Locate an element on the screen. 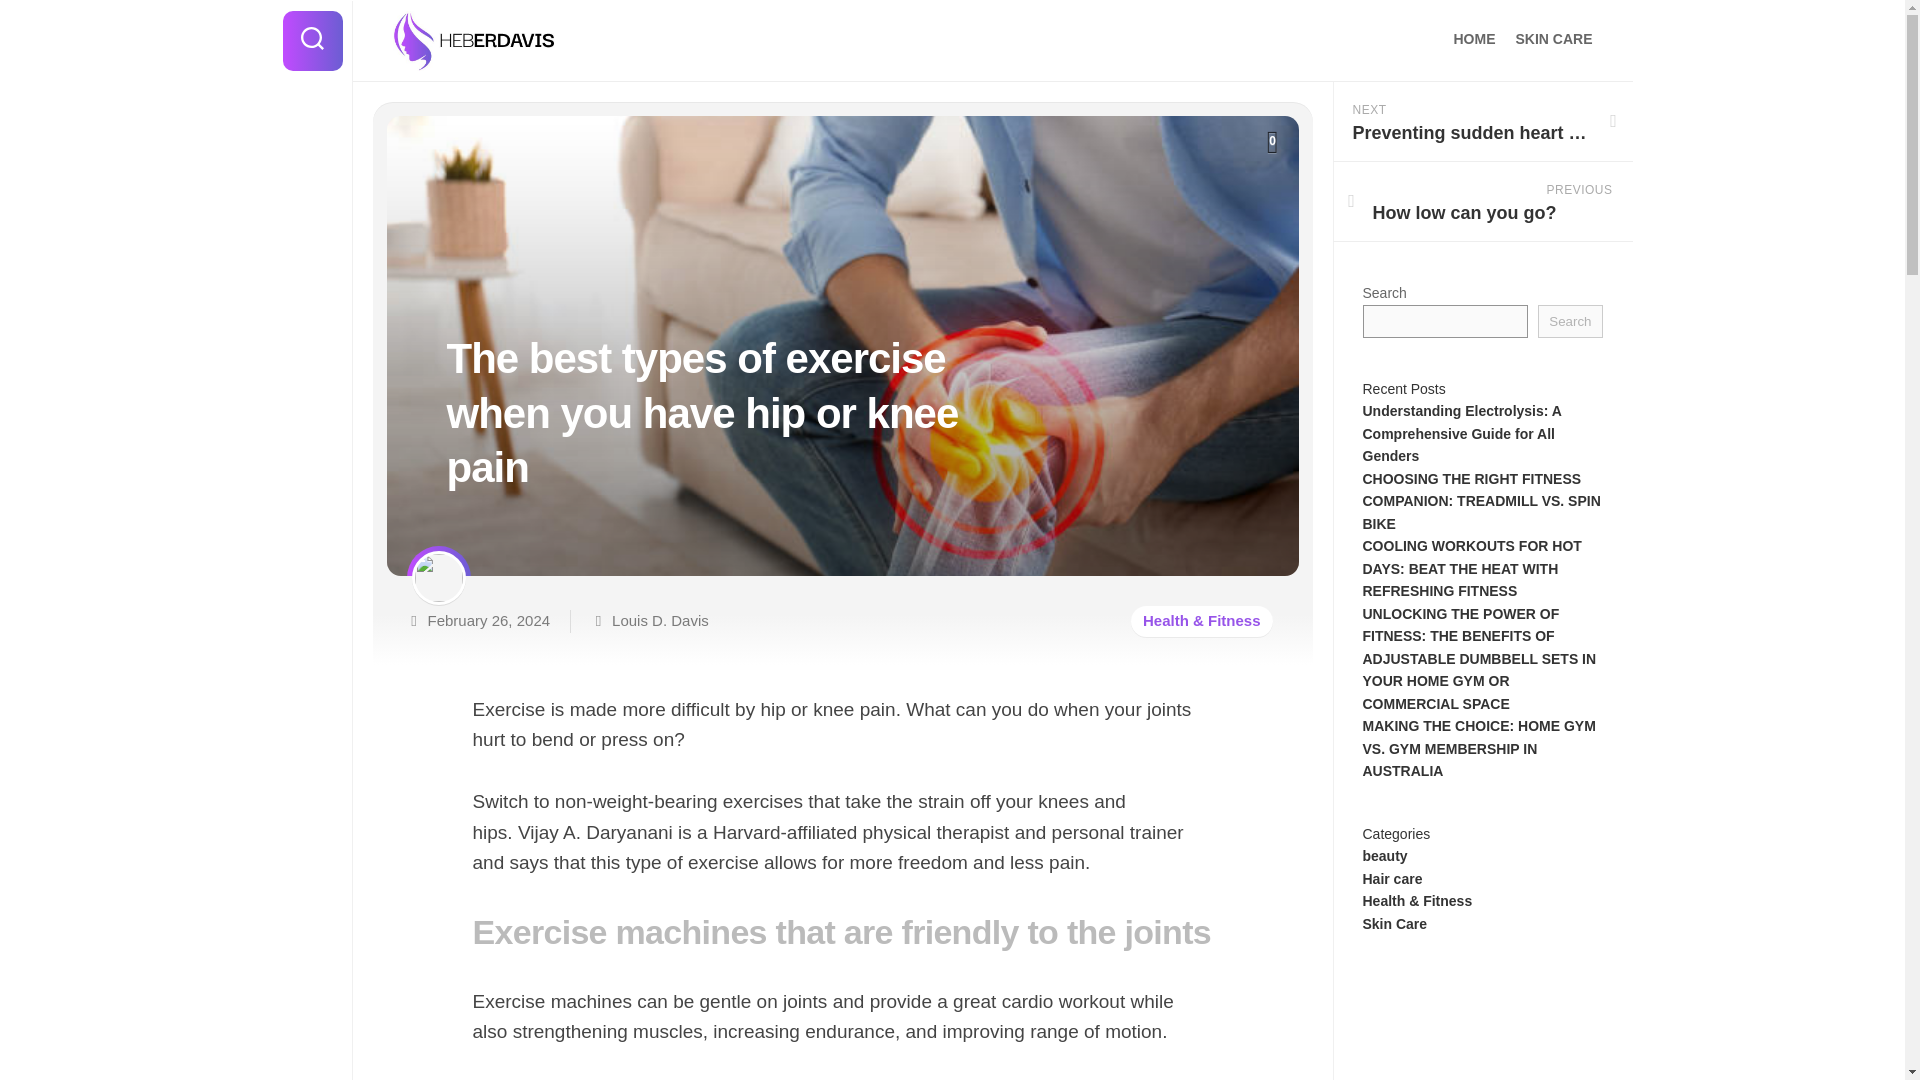 The width and height of the screenshot is (1920, 1080). beauty is located at coordinates (1384, 856).